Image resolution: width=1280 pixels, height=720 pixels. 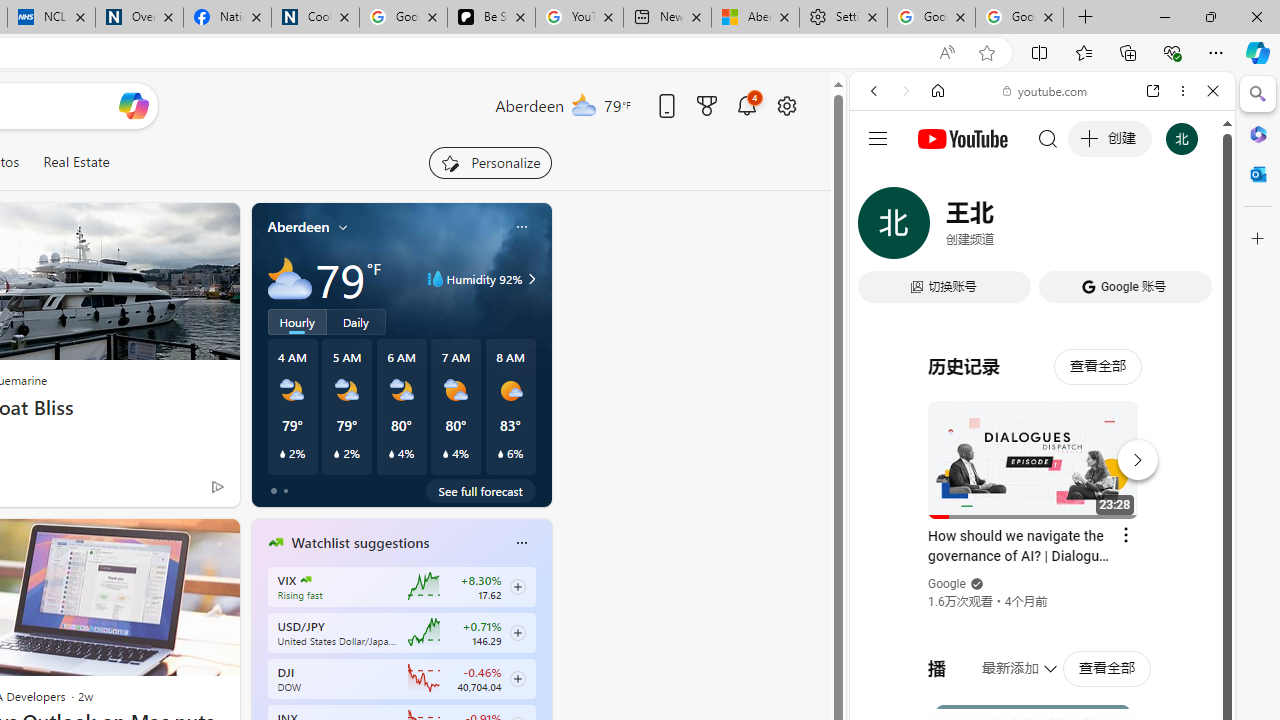 I want to click on Class: weather-arrow-glyph, so click(x=532, y=278).